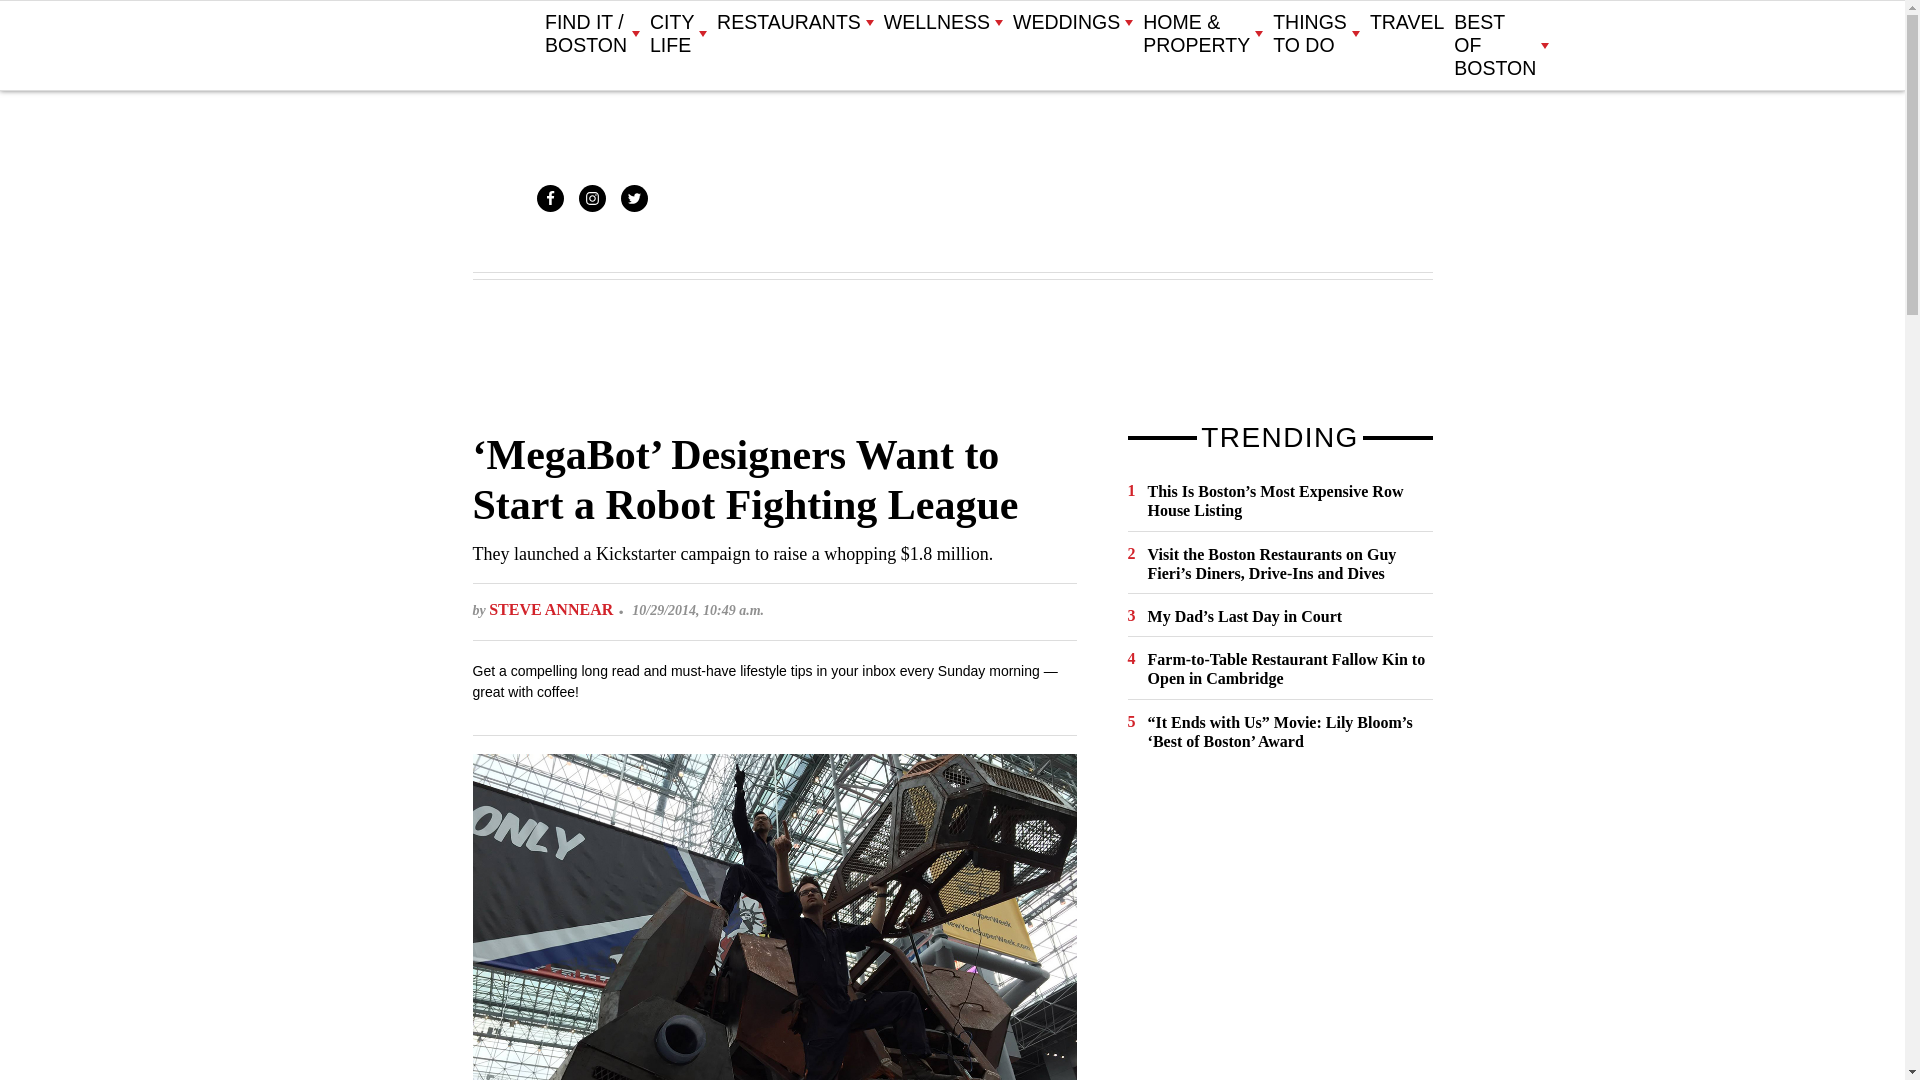  What do you see at coordinates (1072, 22) in the screenshot?
I see `WEDDINGS` at bounding box center [1072, 22].